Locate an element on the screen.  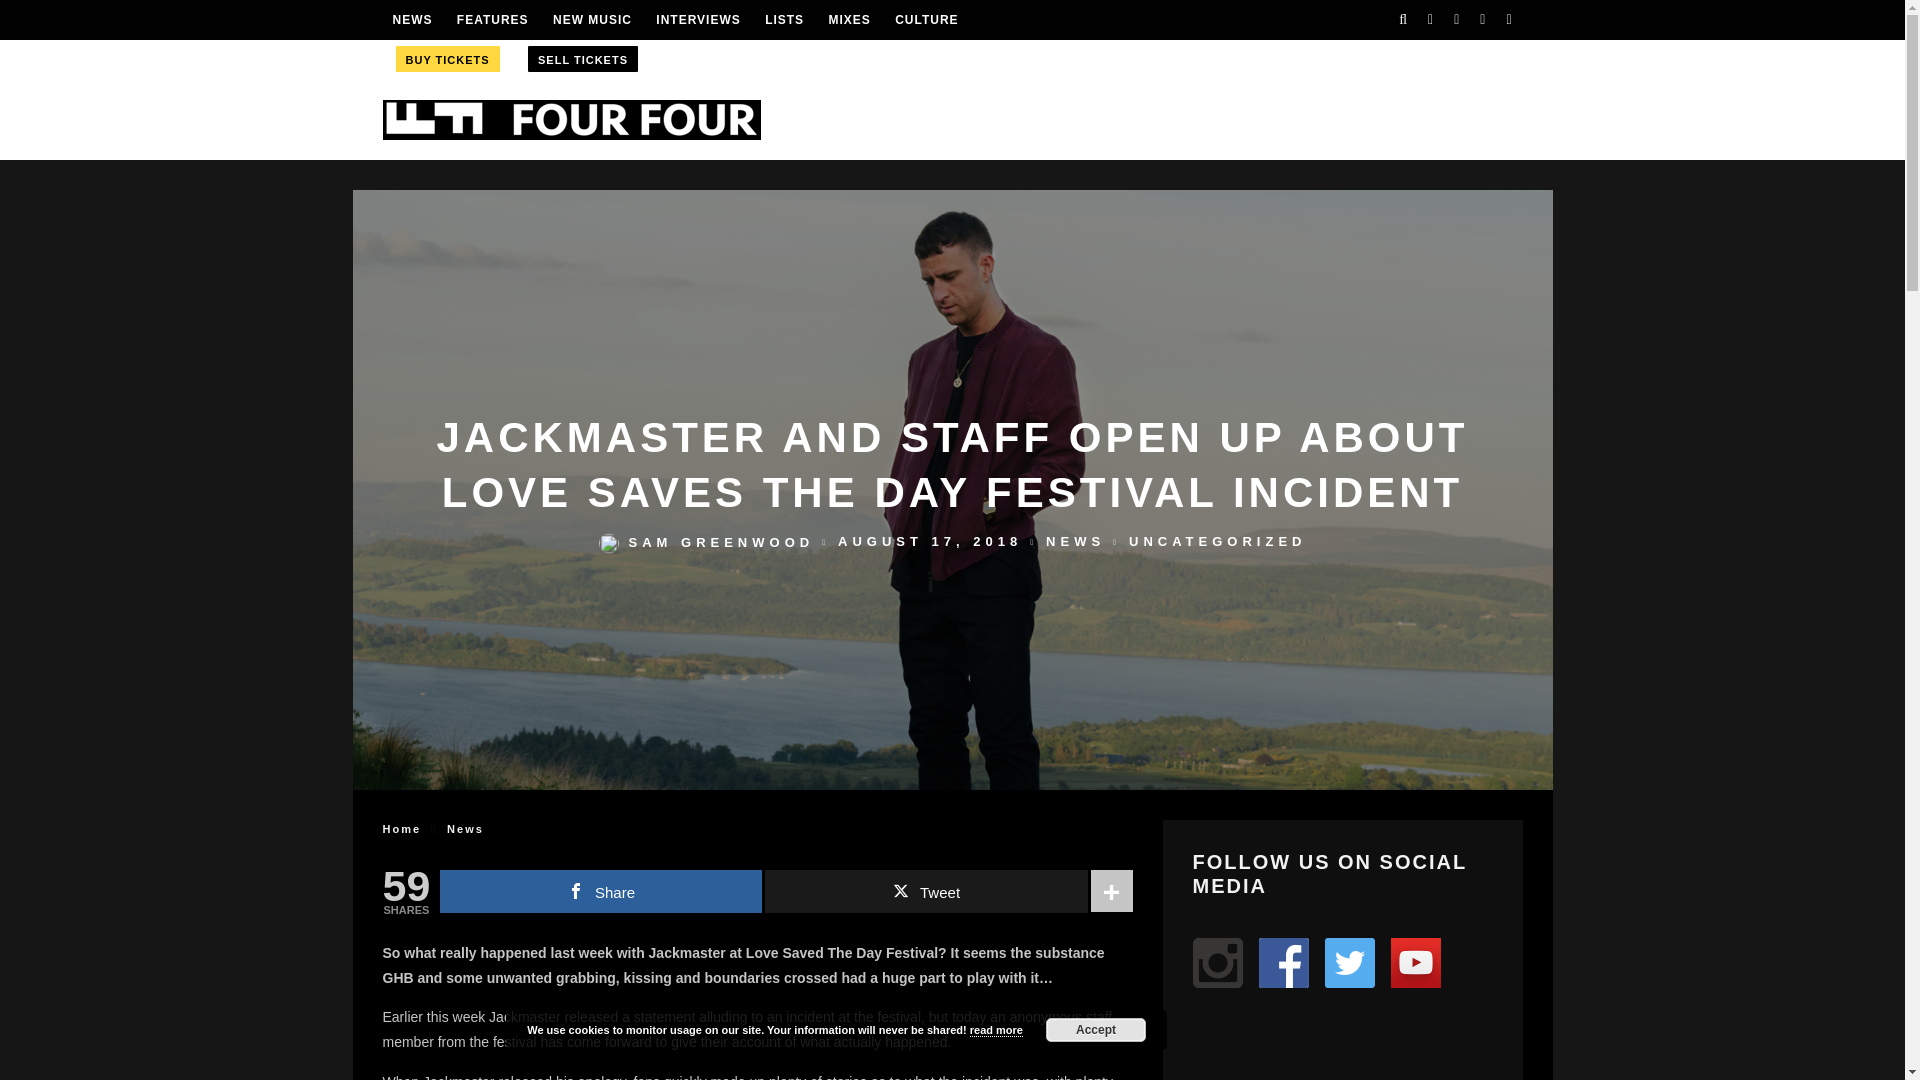
Tweet is located at coordinates (925, 891).